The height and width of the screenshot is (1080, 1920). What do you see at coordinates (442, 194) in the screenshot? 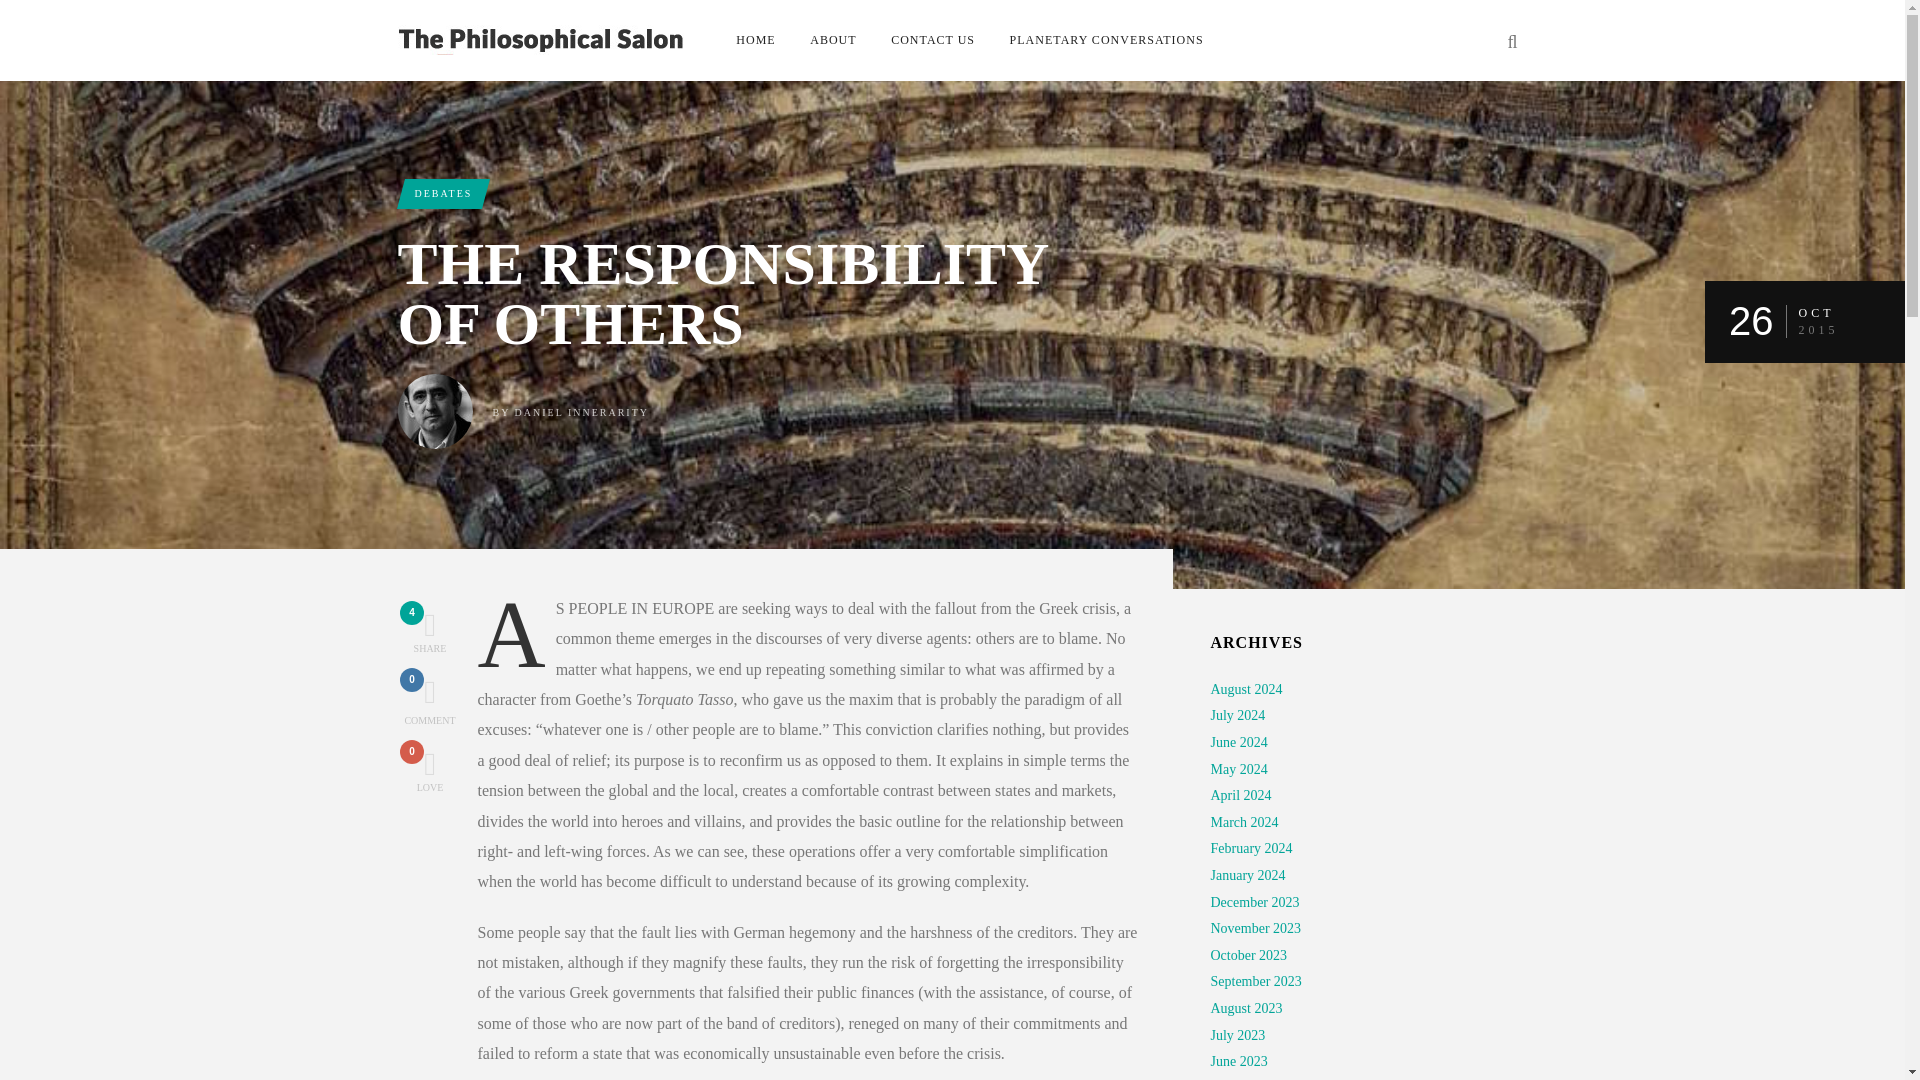
I see `PLANETARY CONVERSATIONS` at bounding box center [442, 194].